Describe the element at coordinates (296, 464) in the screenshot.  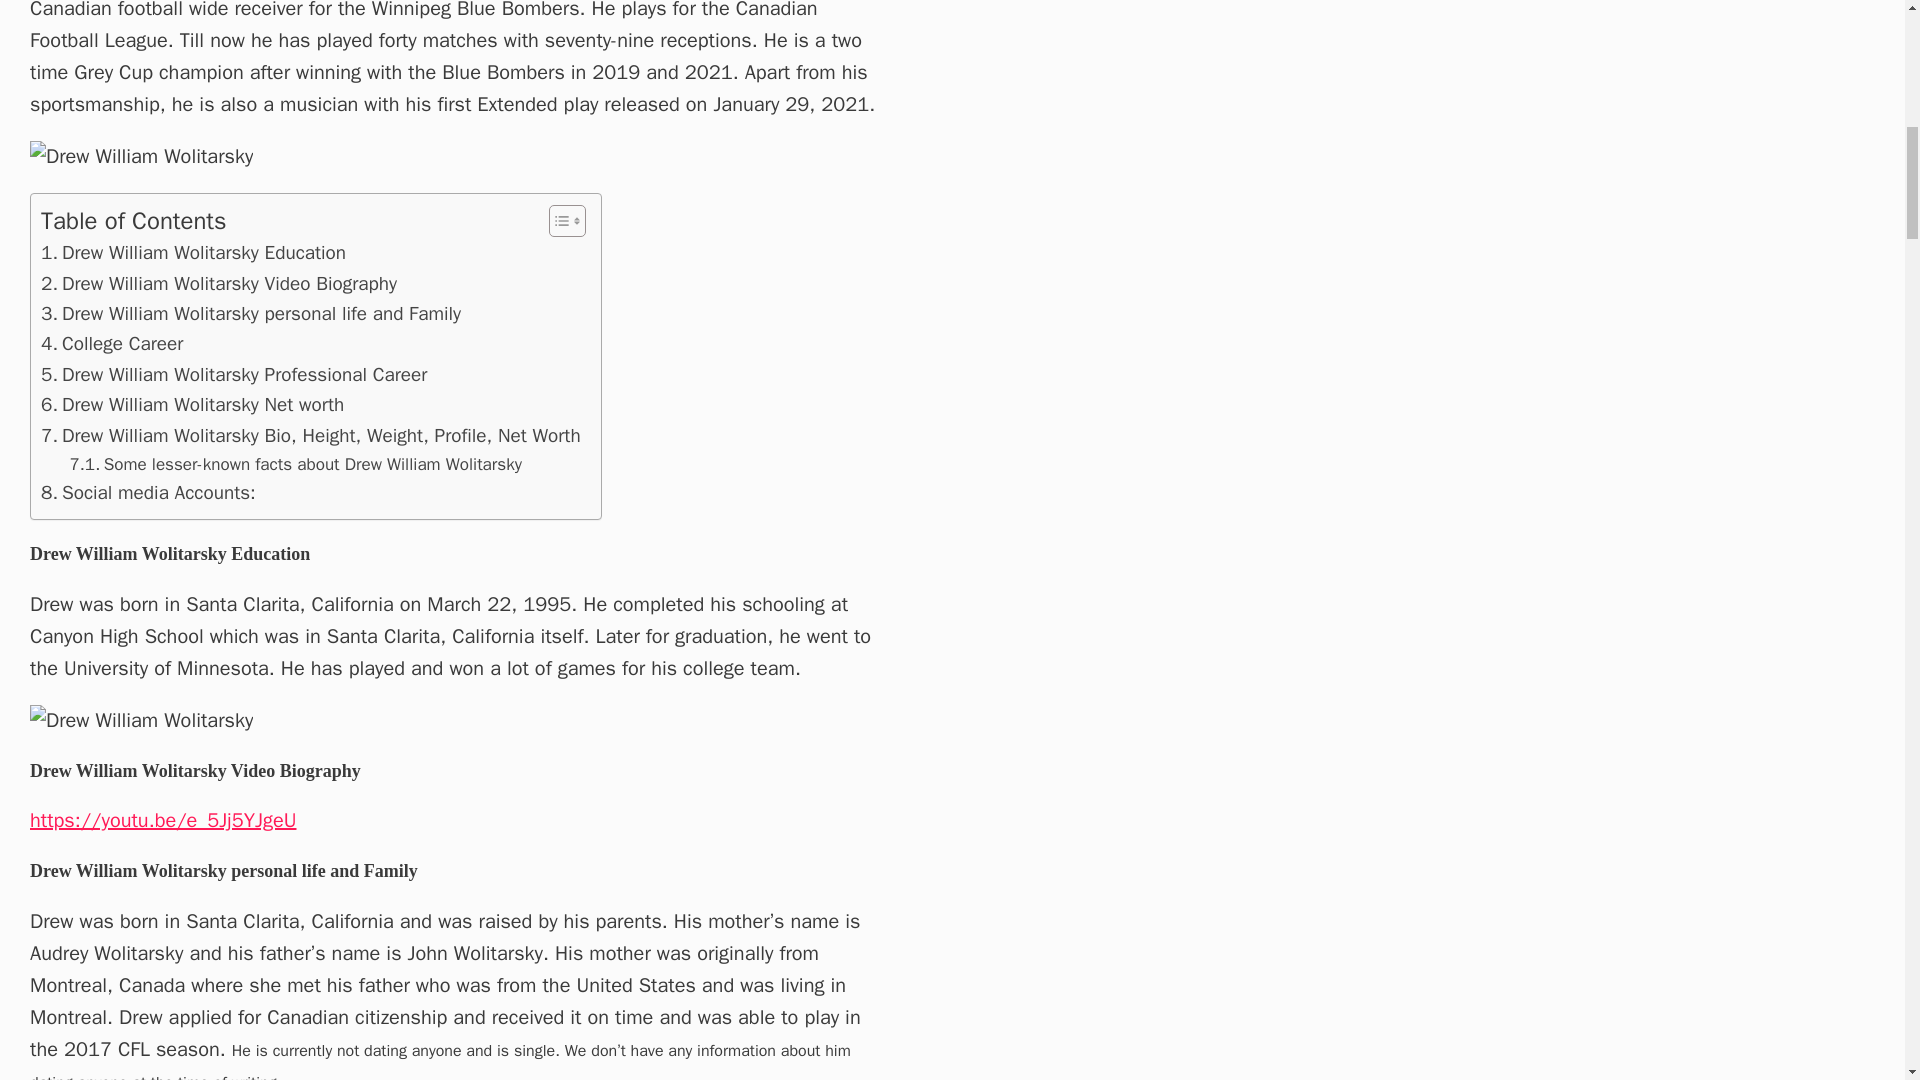
I see `Some lesser-known facts about Drew William Wolitarsky` at that location.